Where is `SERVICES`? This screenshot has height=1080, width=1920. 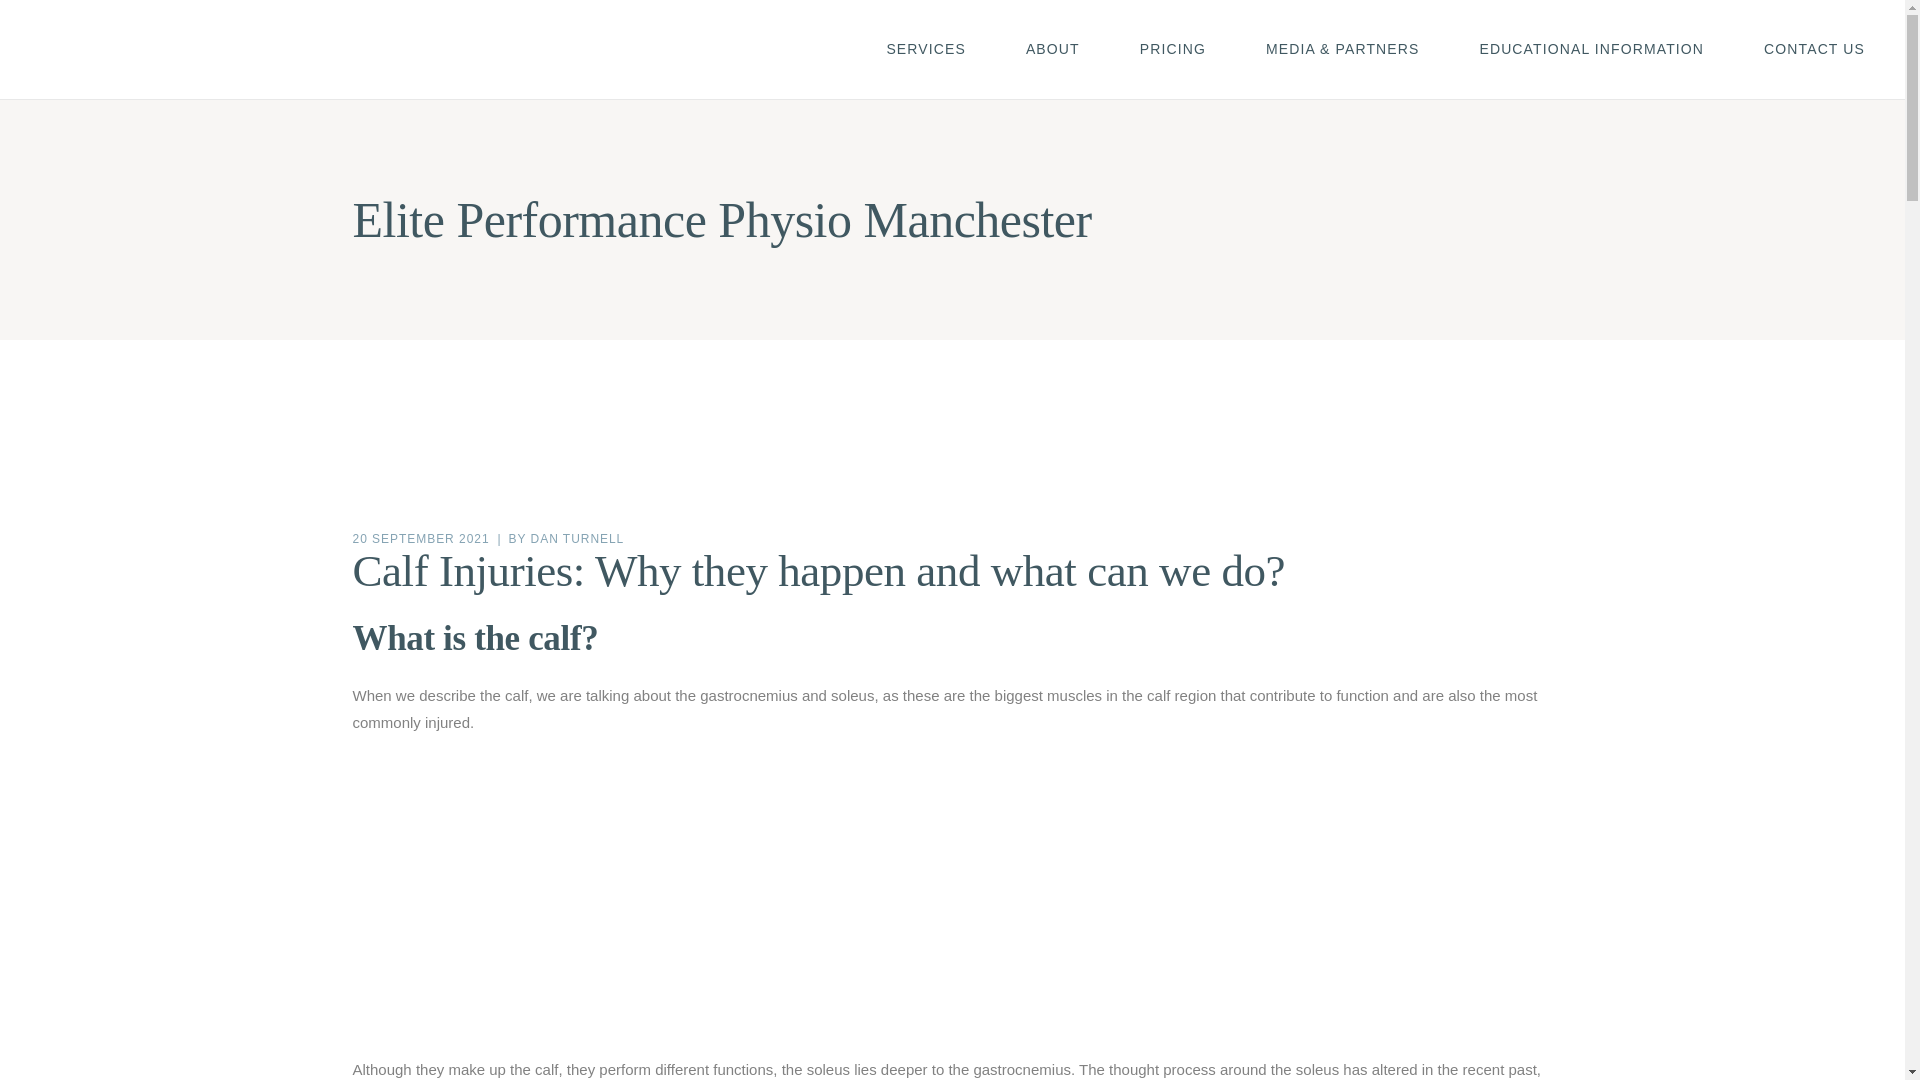 SERVICES is located at coordinates (925, 50).